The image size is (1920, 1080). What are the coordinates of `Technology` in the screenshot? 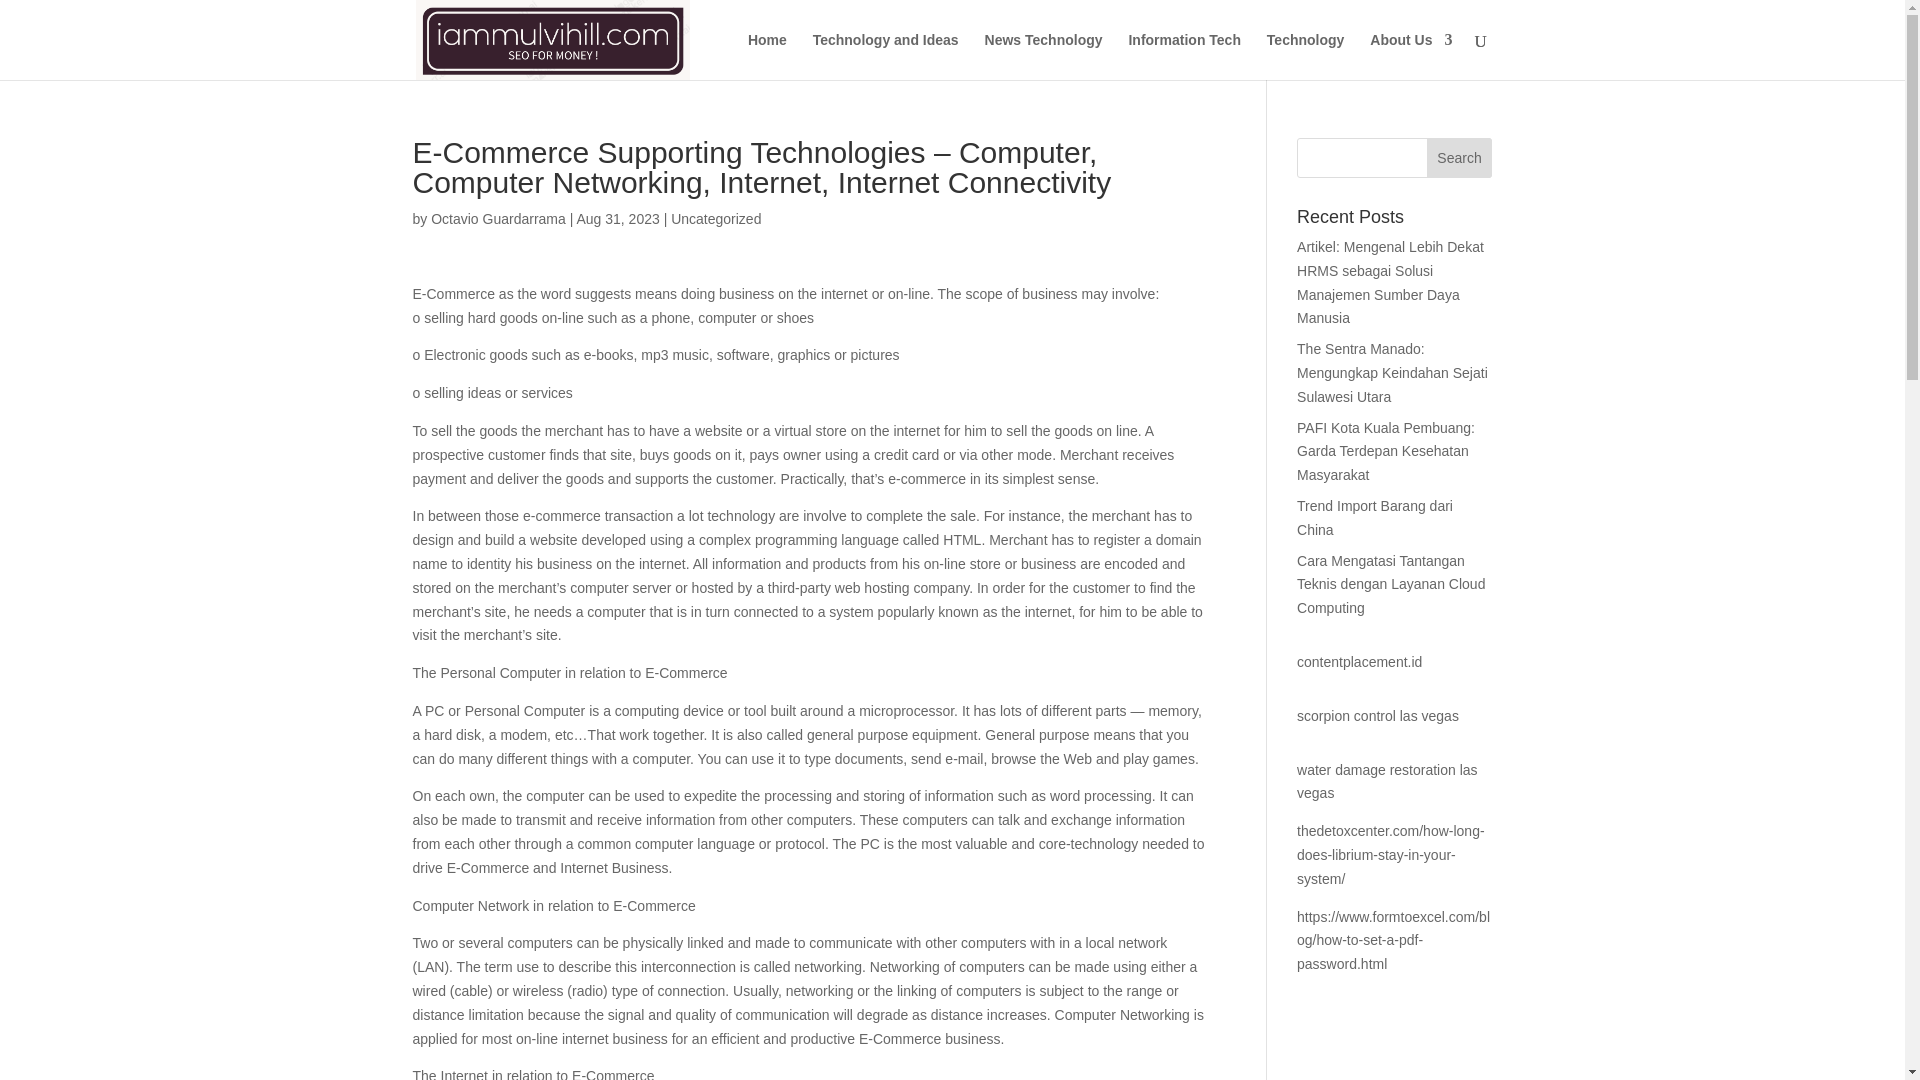 It's located at (1306, 56).